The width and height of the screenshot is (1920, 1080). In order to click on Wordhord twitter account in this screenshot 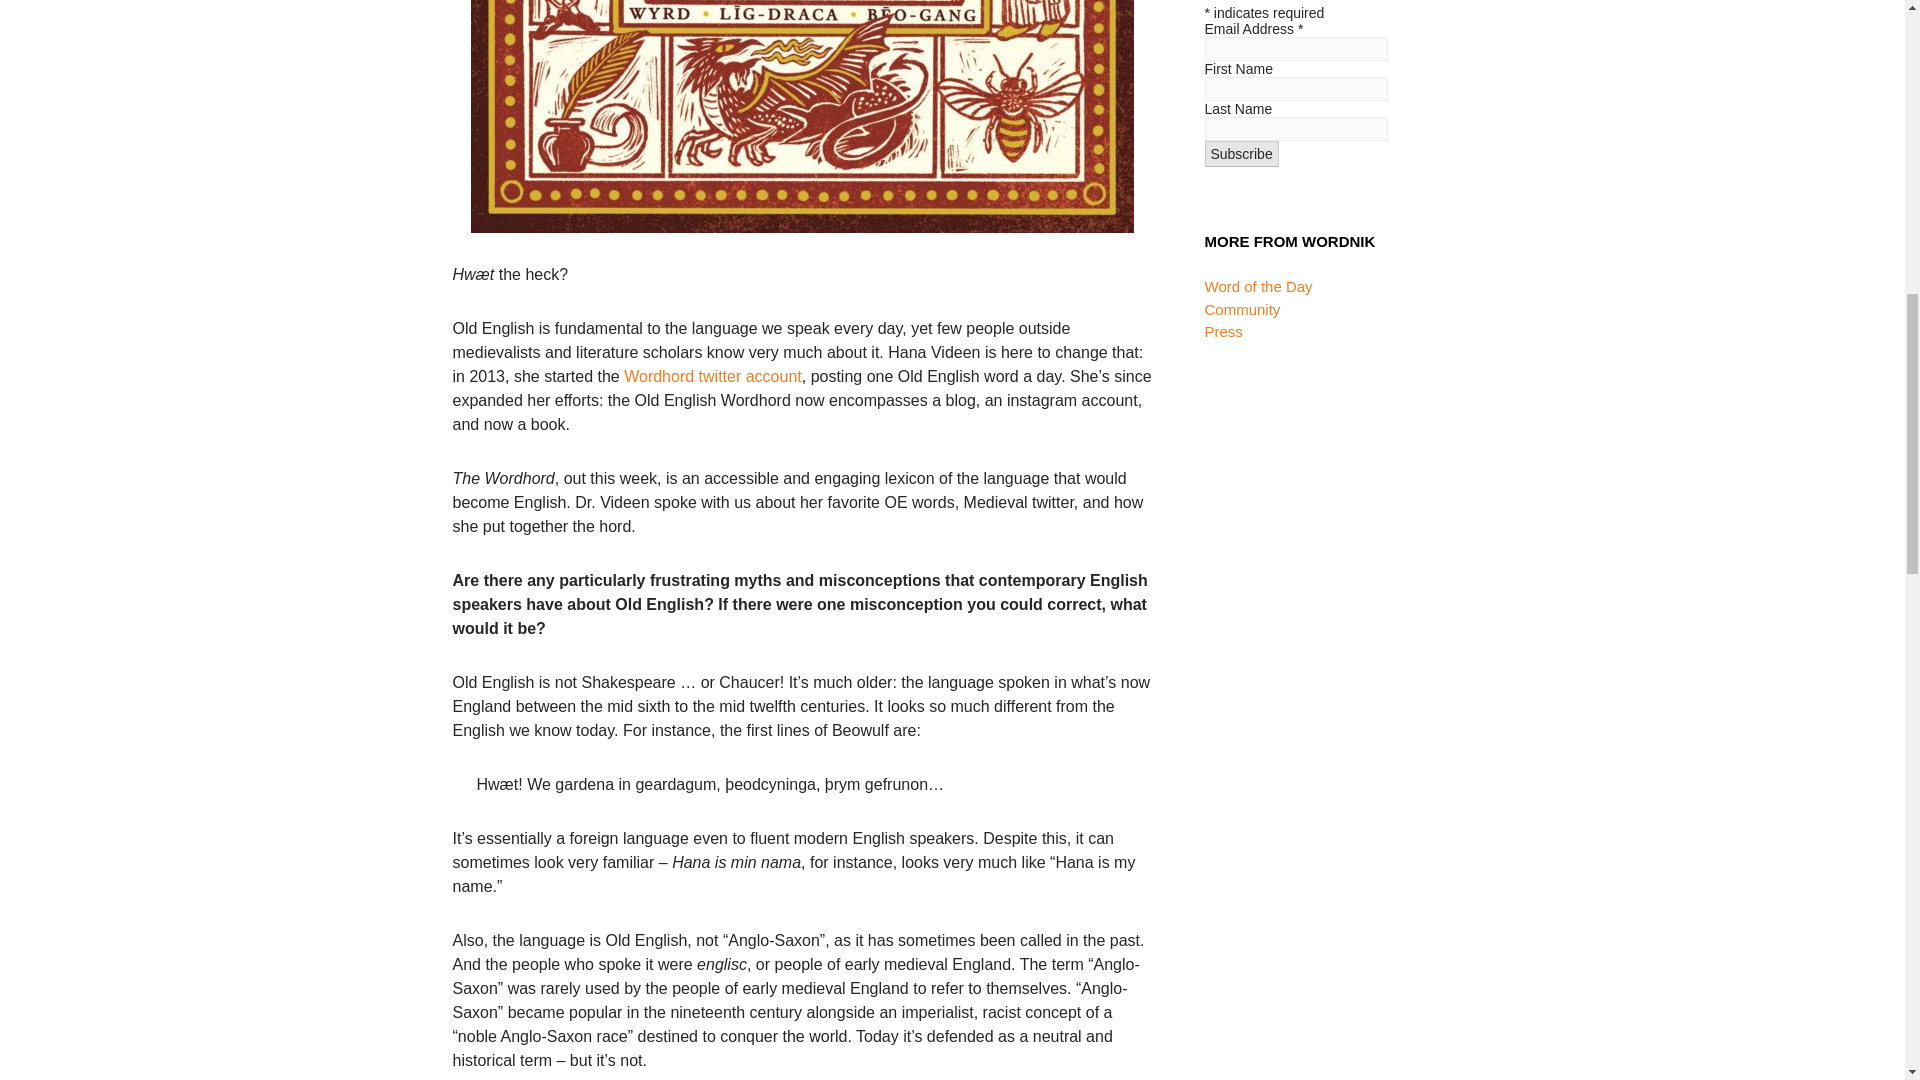, I will do `click(713, 376)`.